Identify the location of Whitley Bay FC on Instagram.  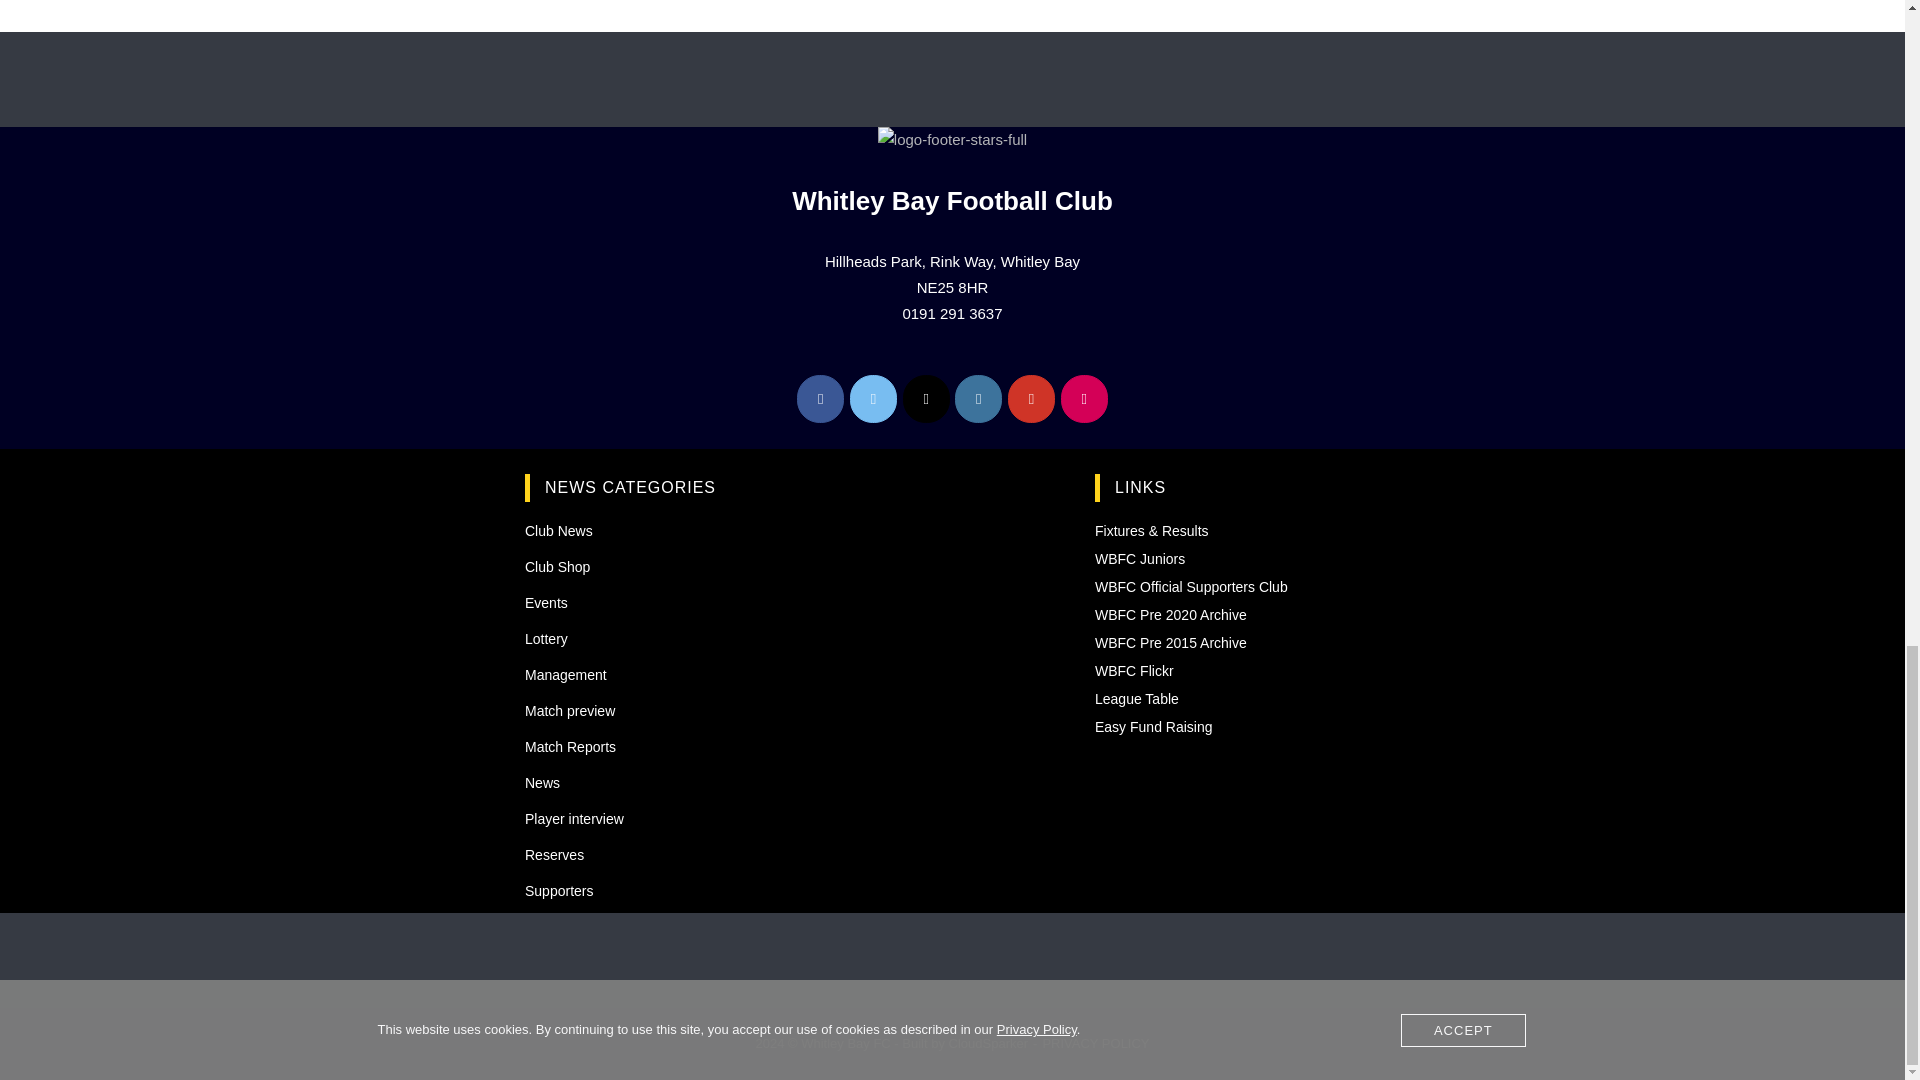
(978, 398).